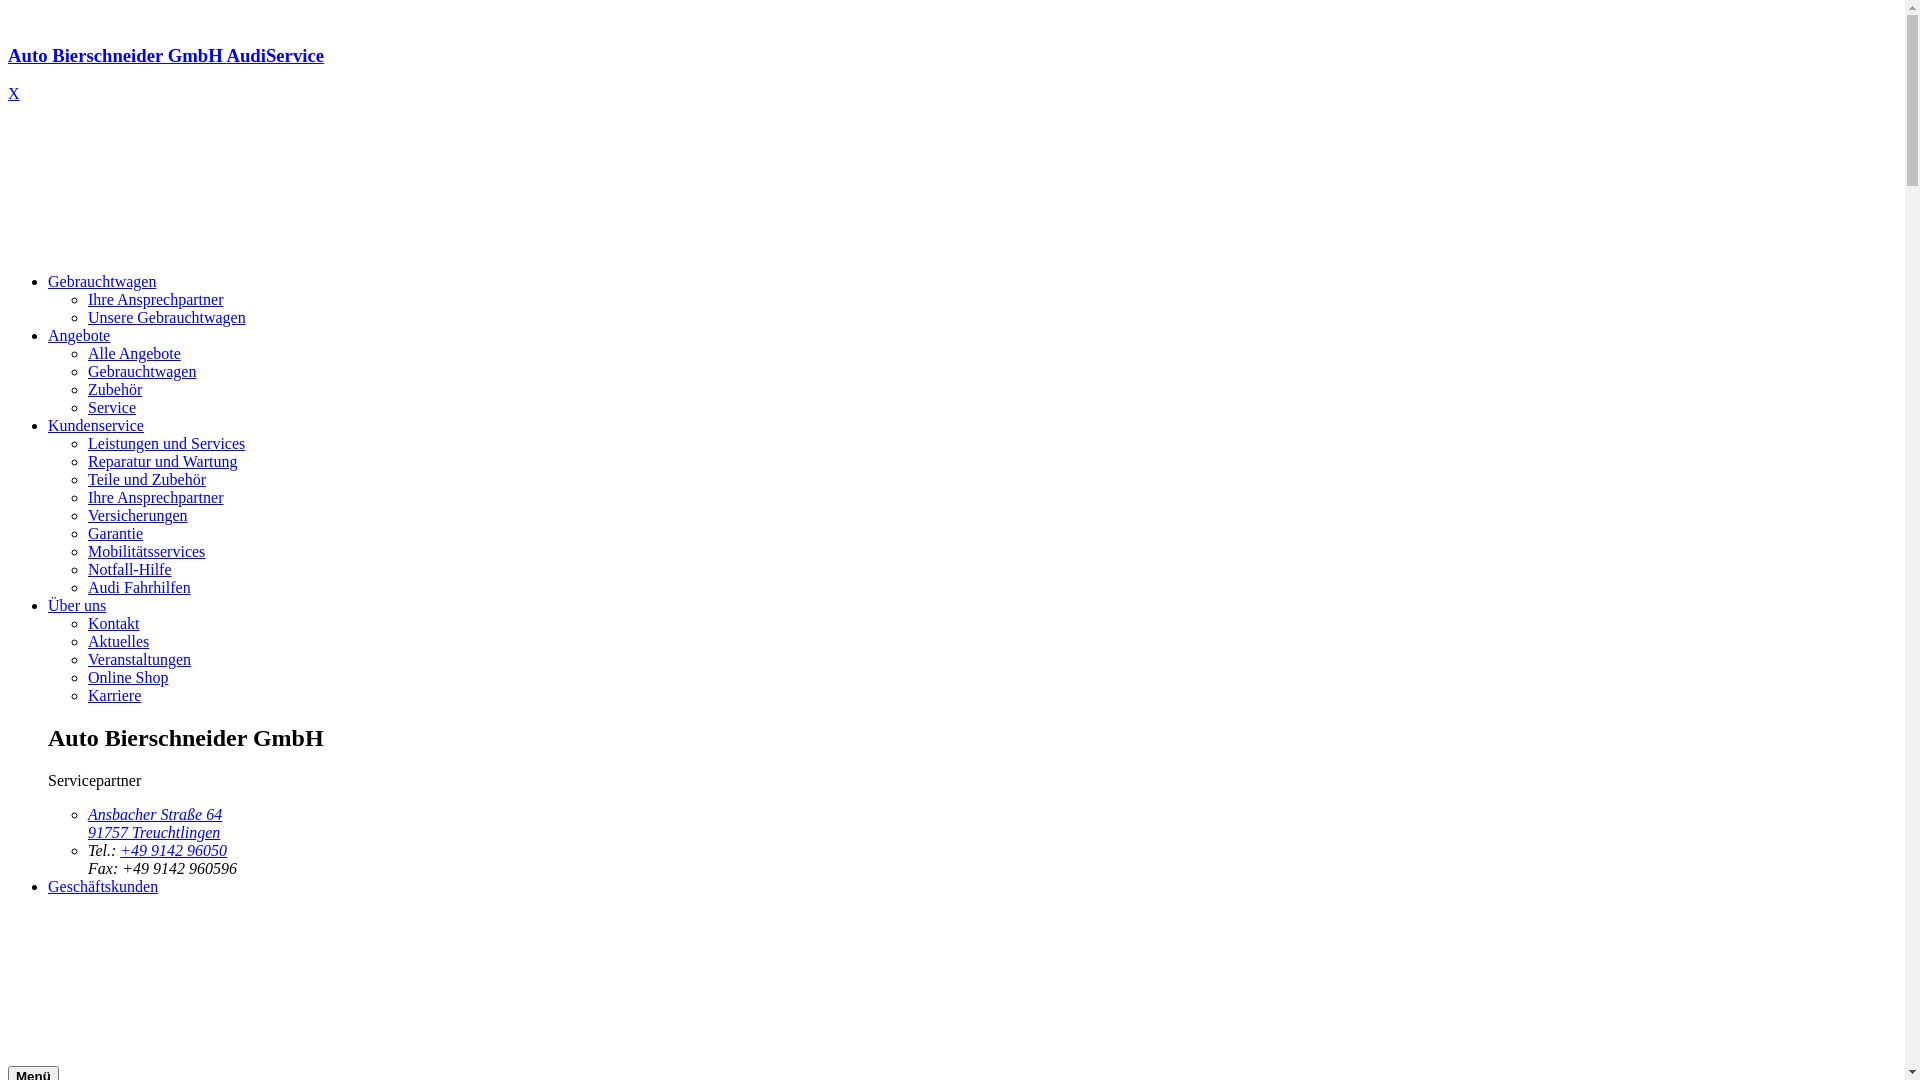 The image size is (1920, 1080). What do you see at coordinates (138, 516) in the screenshot?
I see `Versicherungen` at bounding box center [138, 516].